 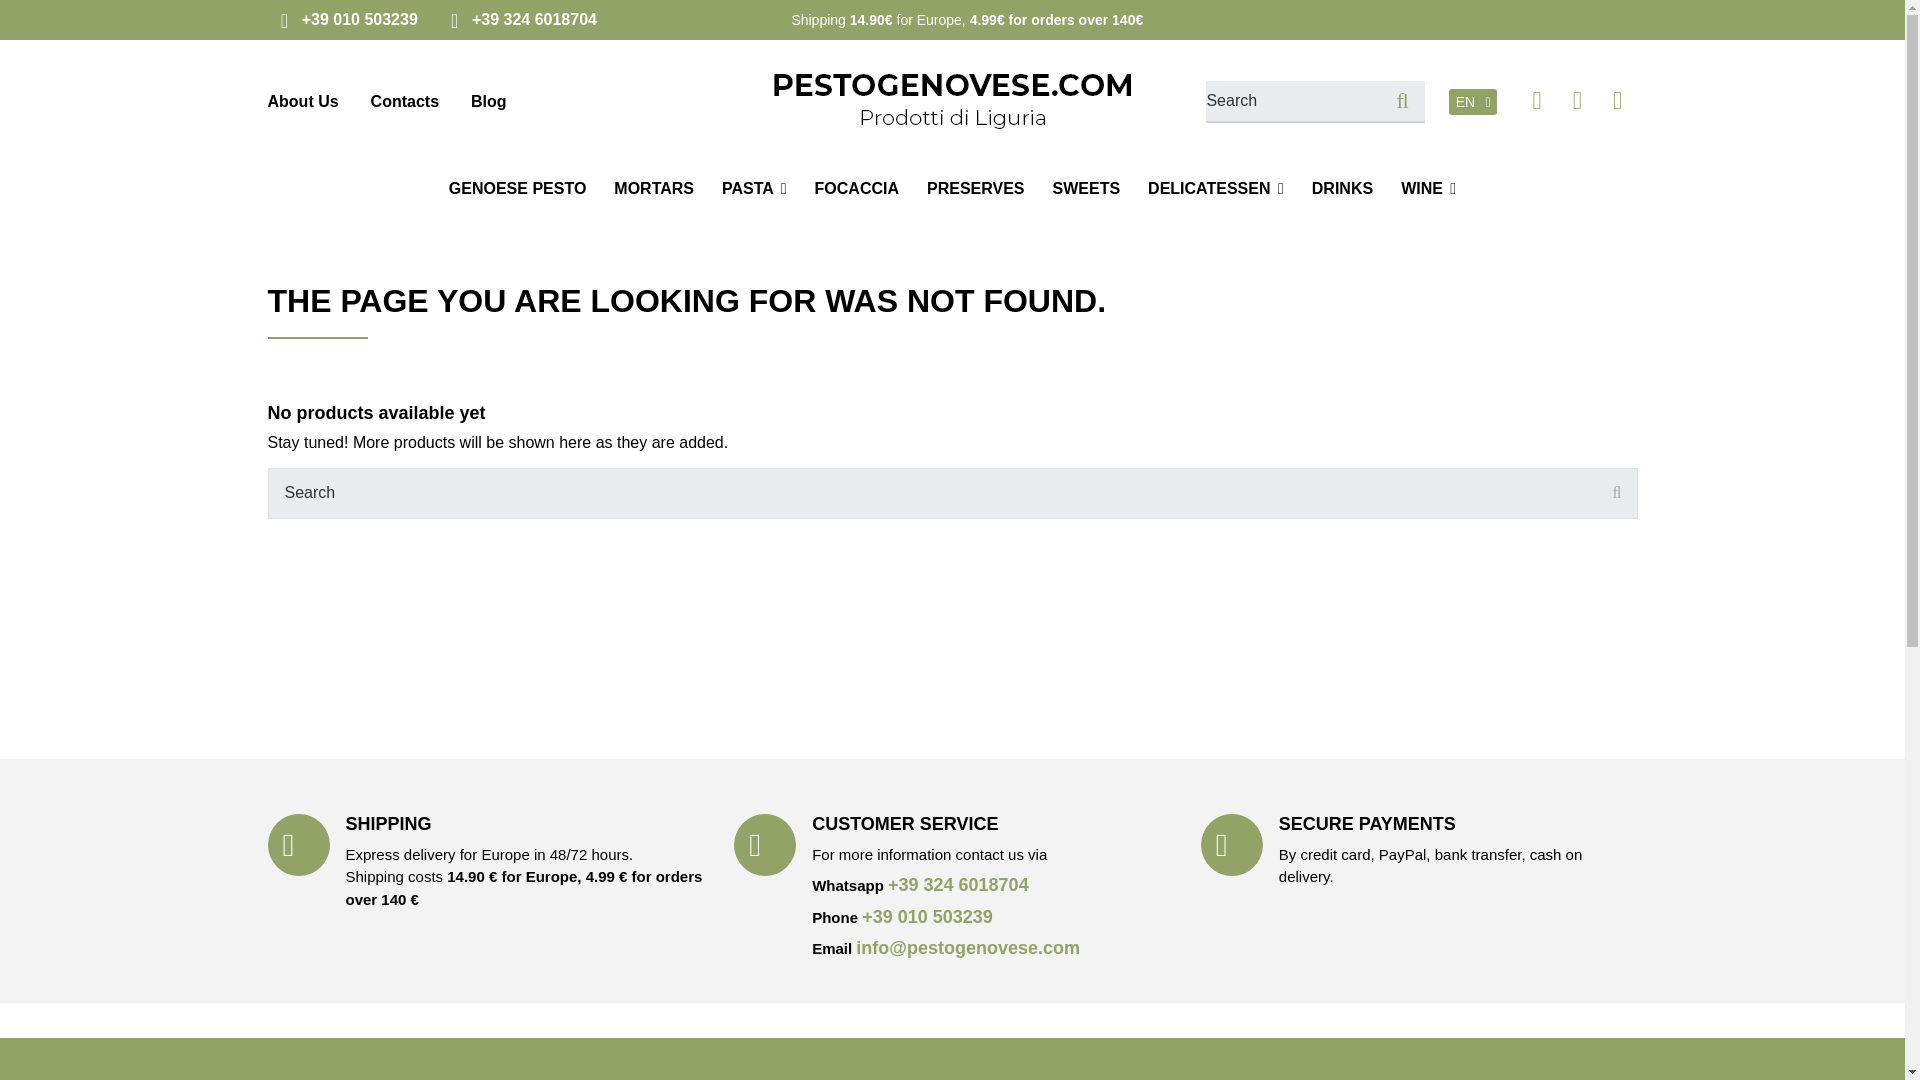 I want to click on PASTA, so click(x=754, y=188).